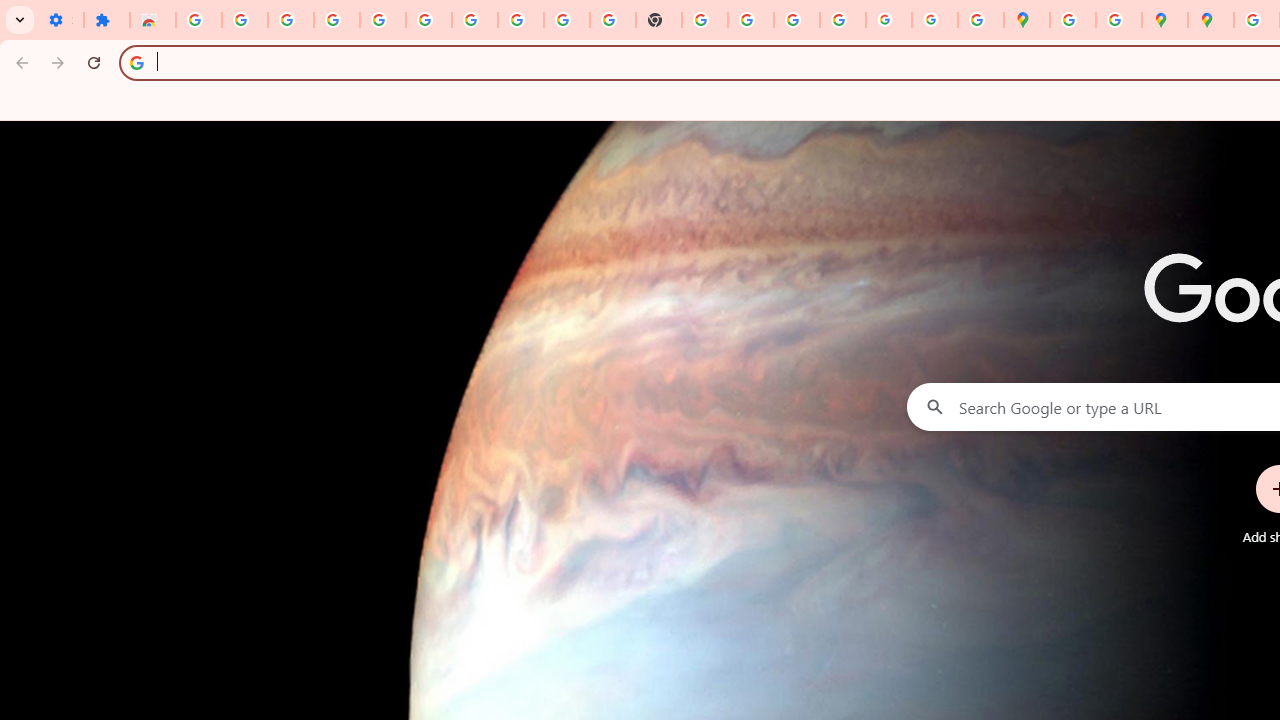 This screenshot has height=720, width=1280. I want to click on New Tab, so click(659, 20).